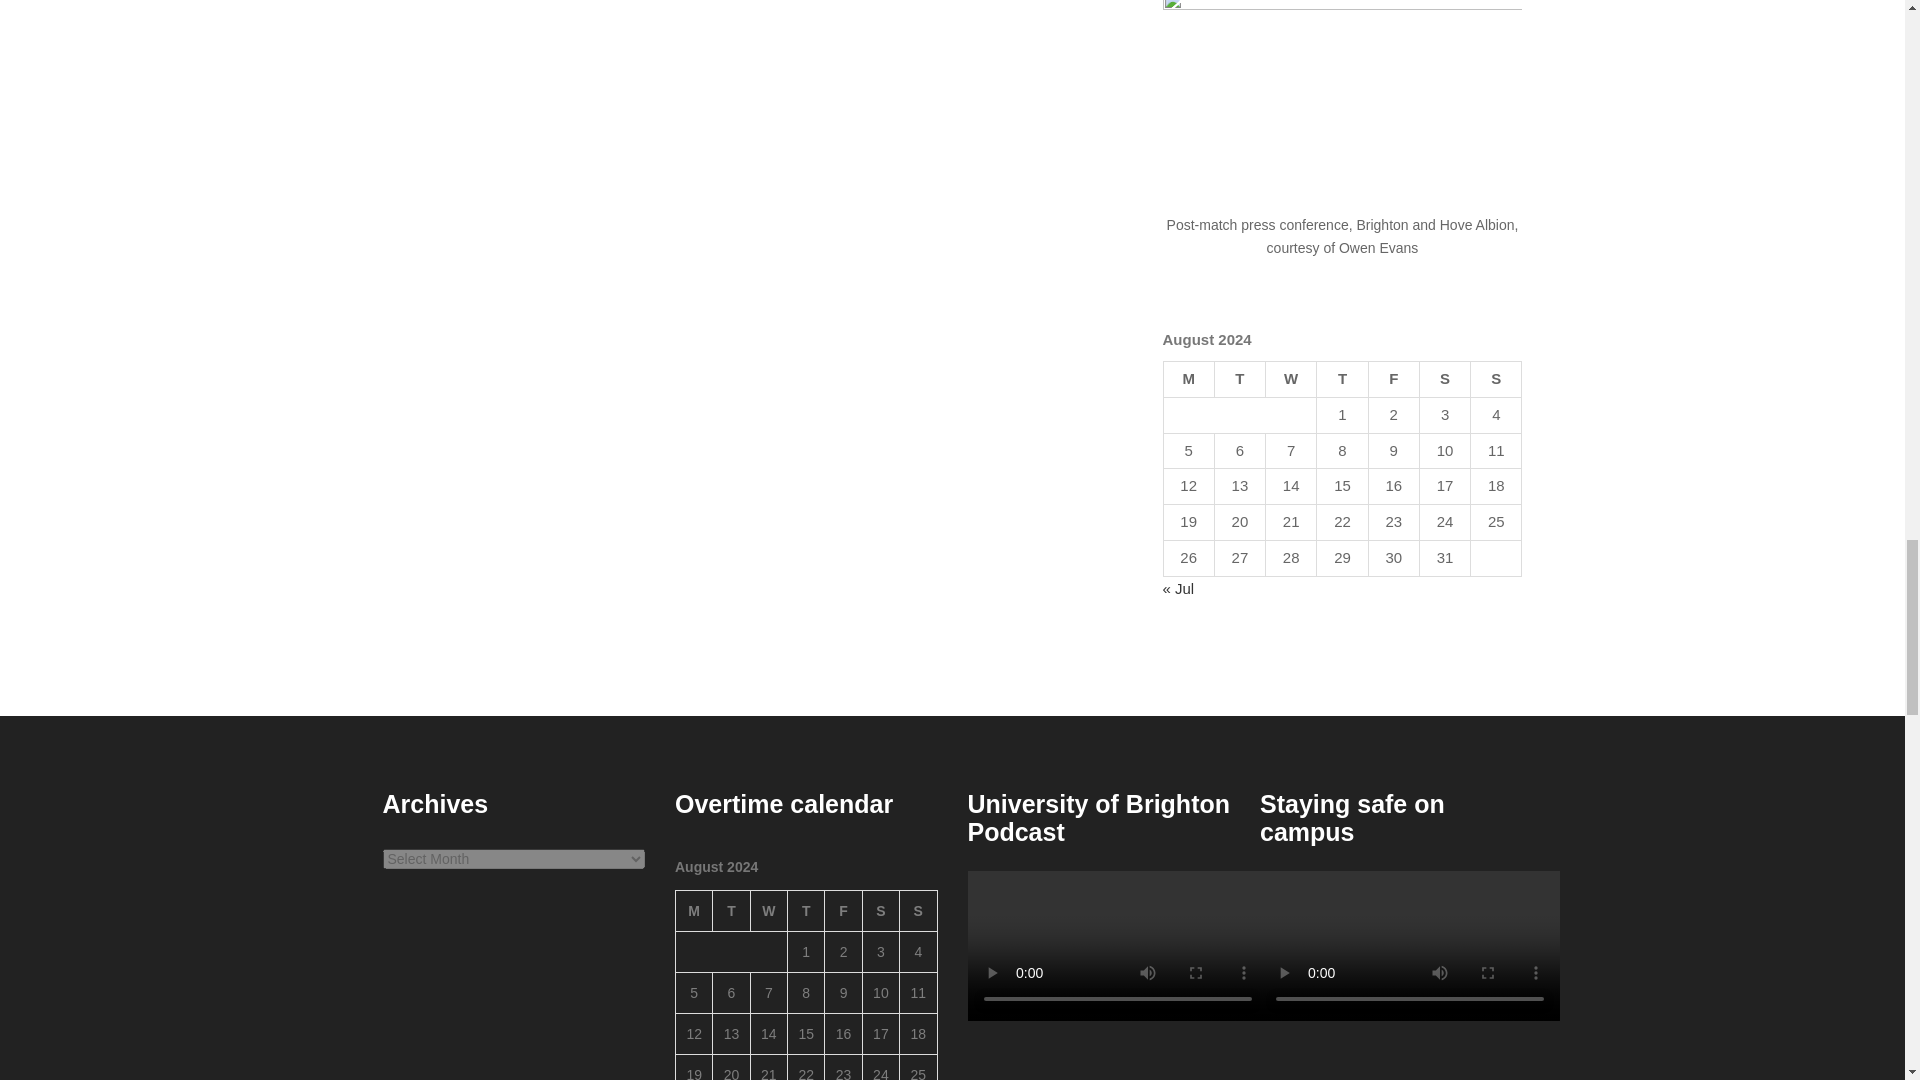 This screenshot has height=1080, width=1920. What do you see at coordinates (1291, 380) in the screenshot?
I see `Wednesday` at bounding box center [1291, 380].